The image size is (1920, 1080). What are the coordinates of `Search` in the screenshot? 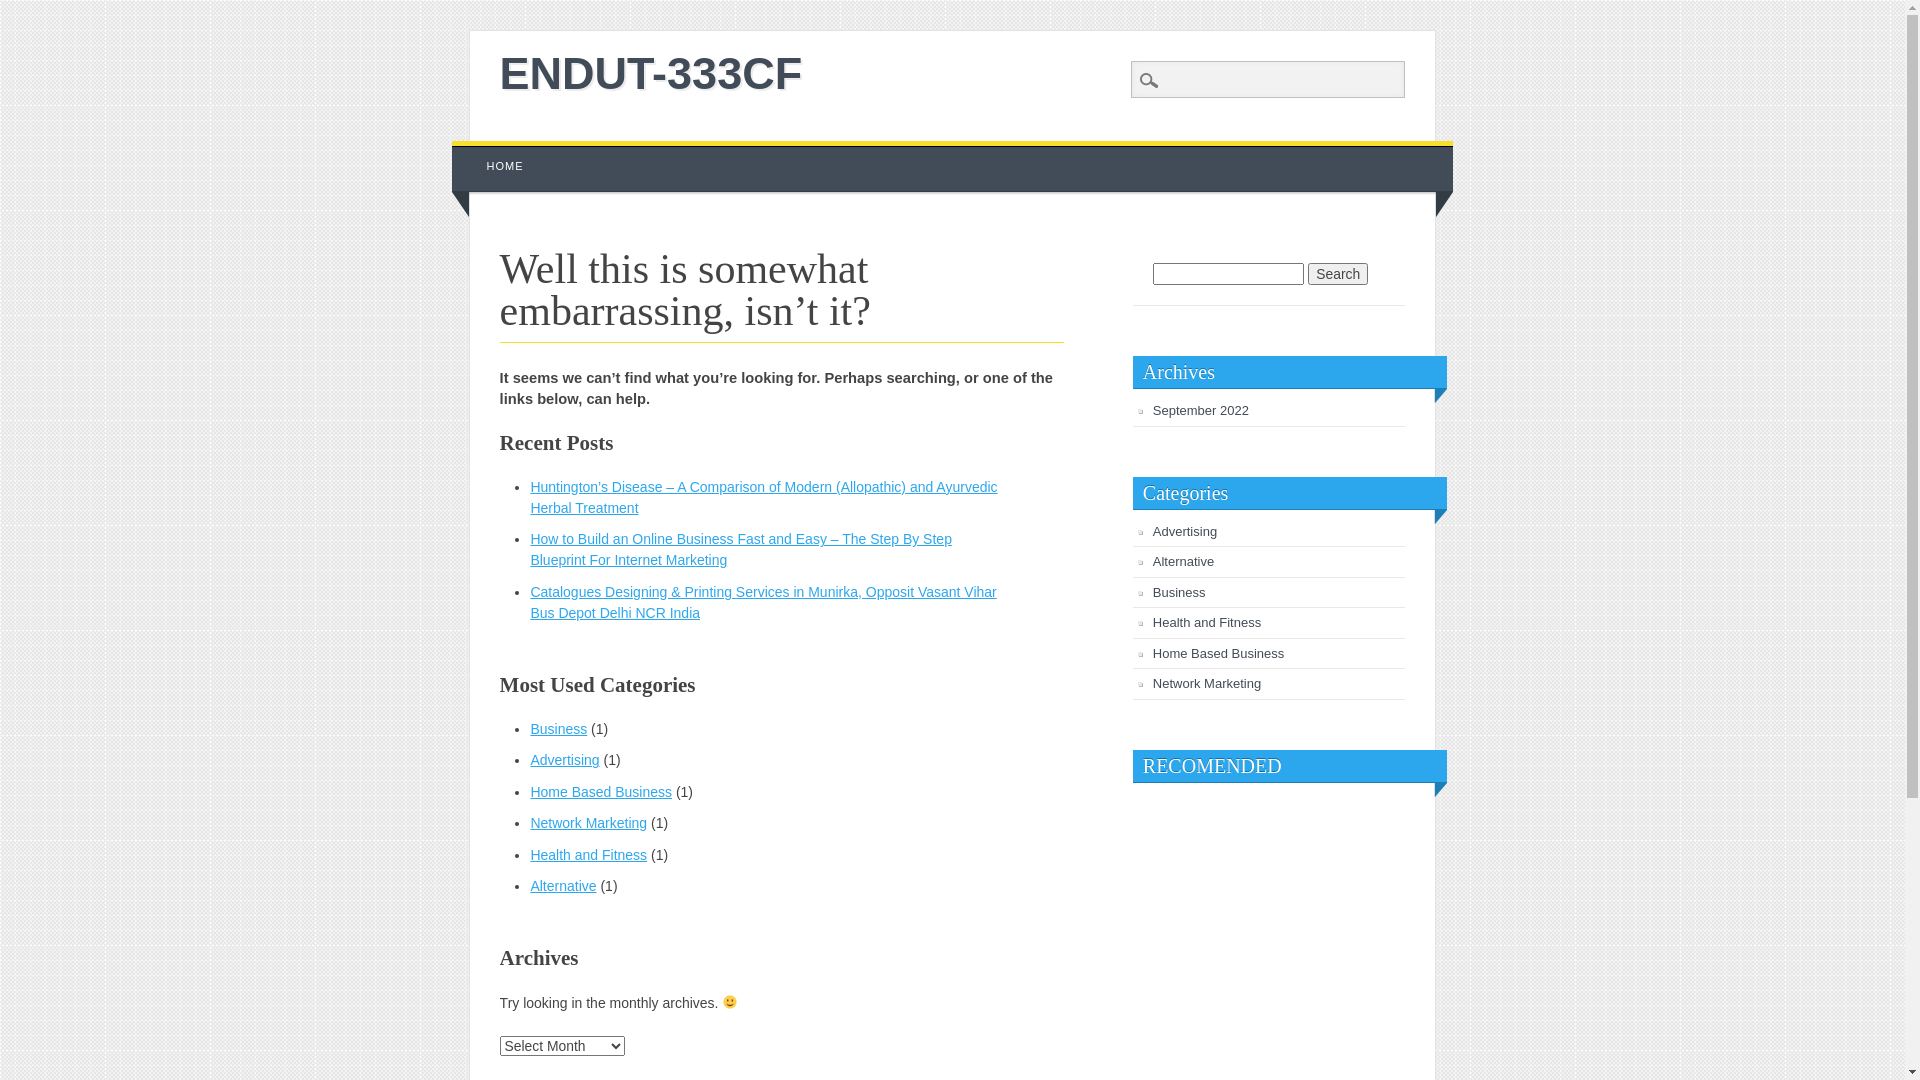 It's located at (30, 11).